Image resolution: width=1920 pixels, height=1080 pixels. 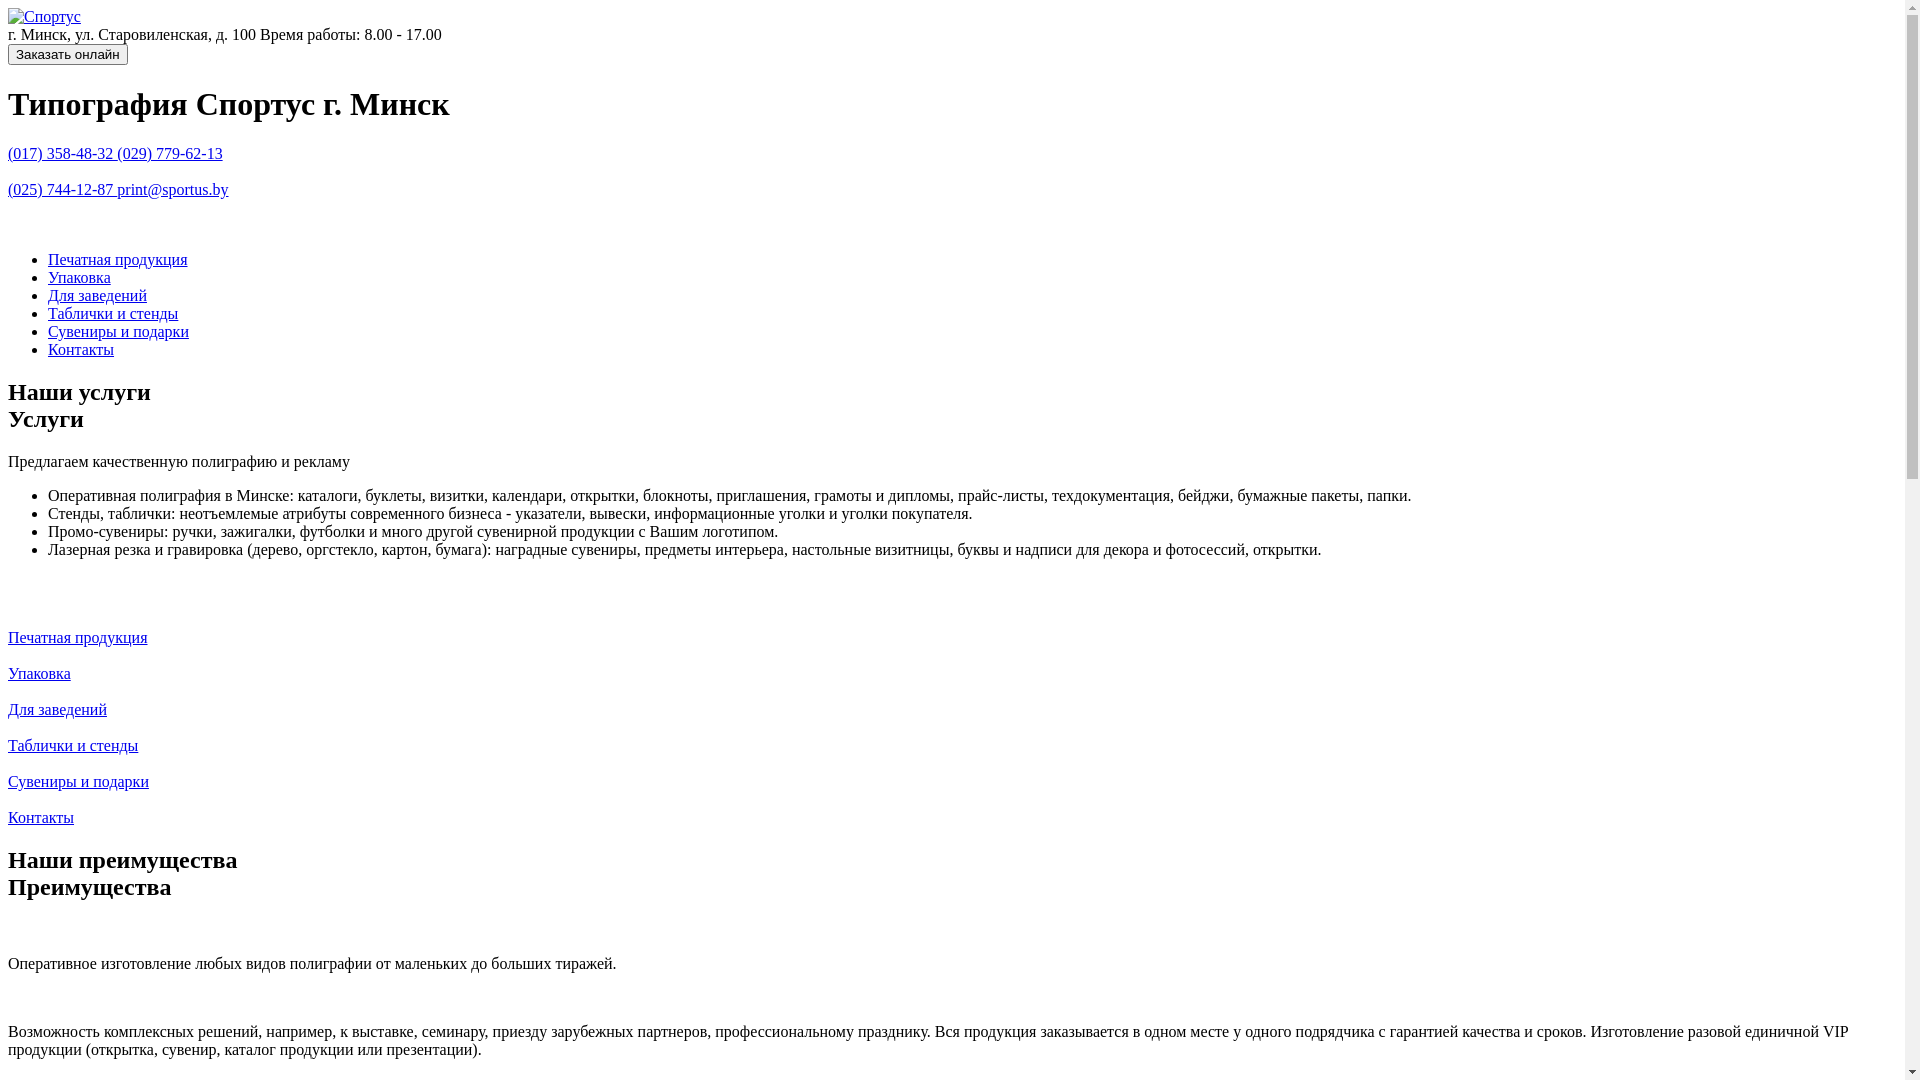 What do you see at coordinates (62, 154) in the screenshot?
I see `(017) 358-48-32` at bounding box center [62, 154].